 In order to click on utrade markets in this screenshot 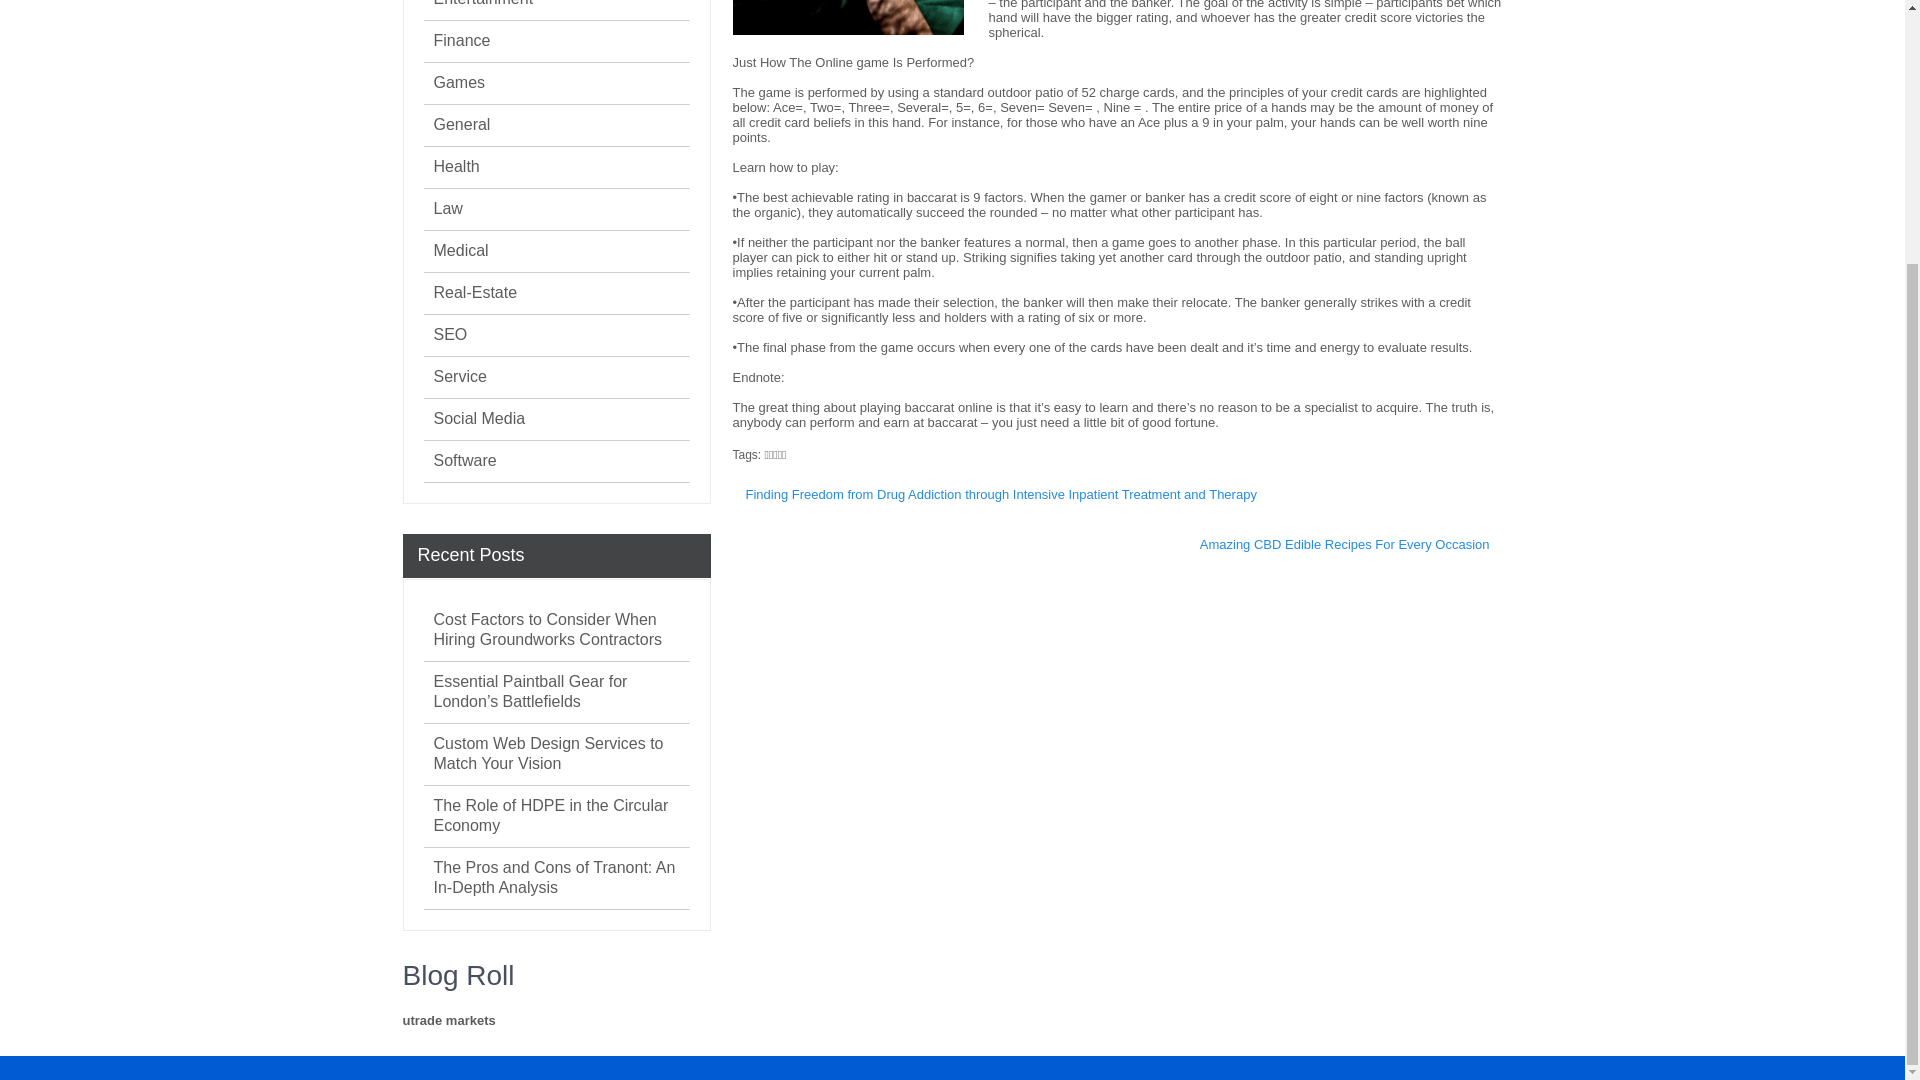, I will do `click(448, 1020)`.